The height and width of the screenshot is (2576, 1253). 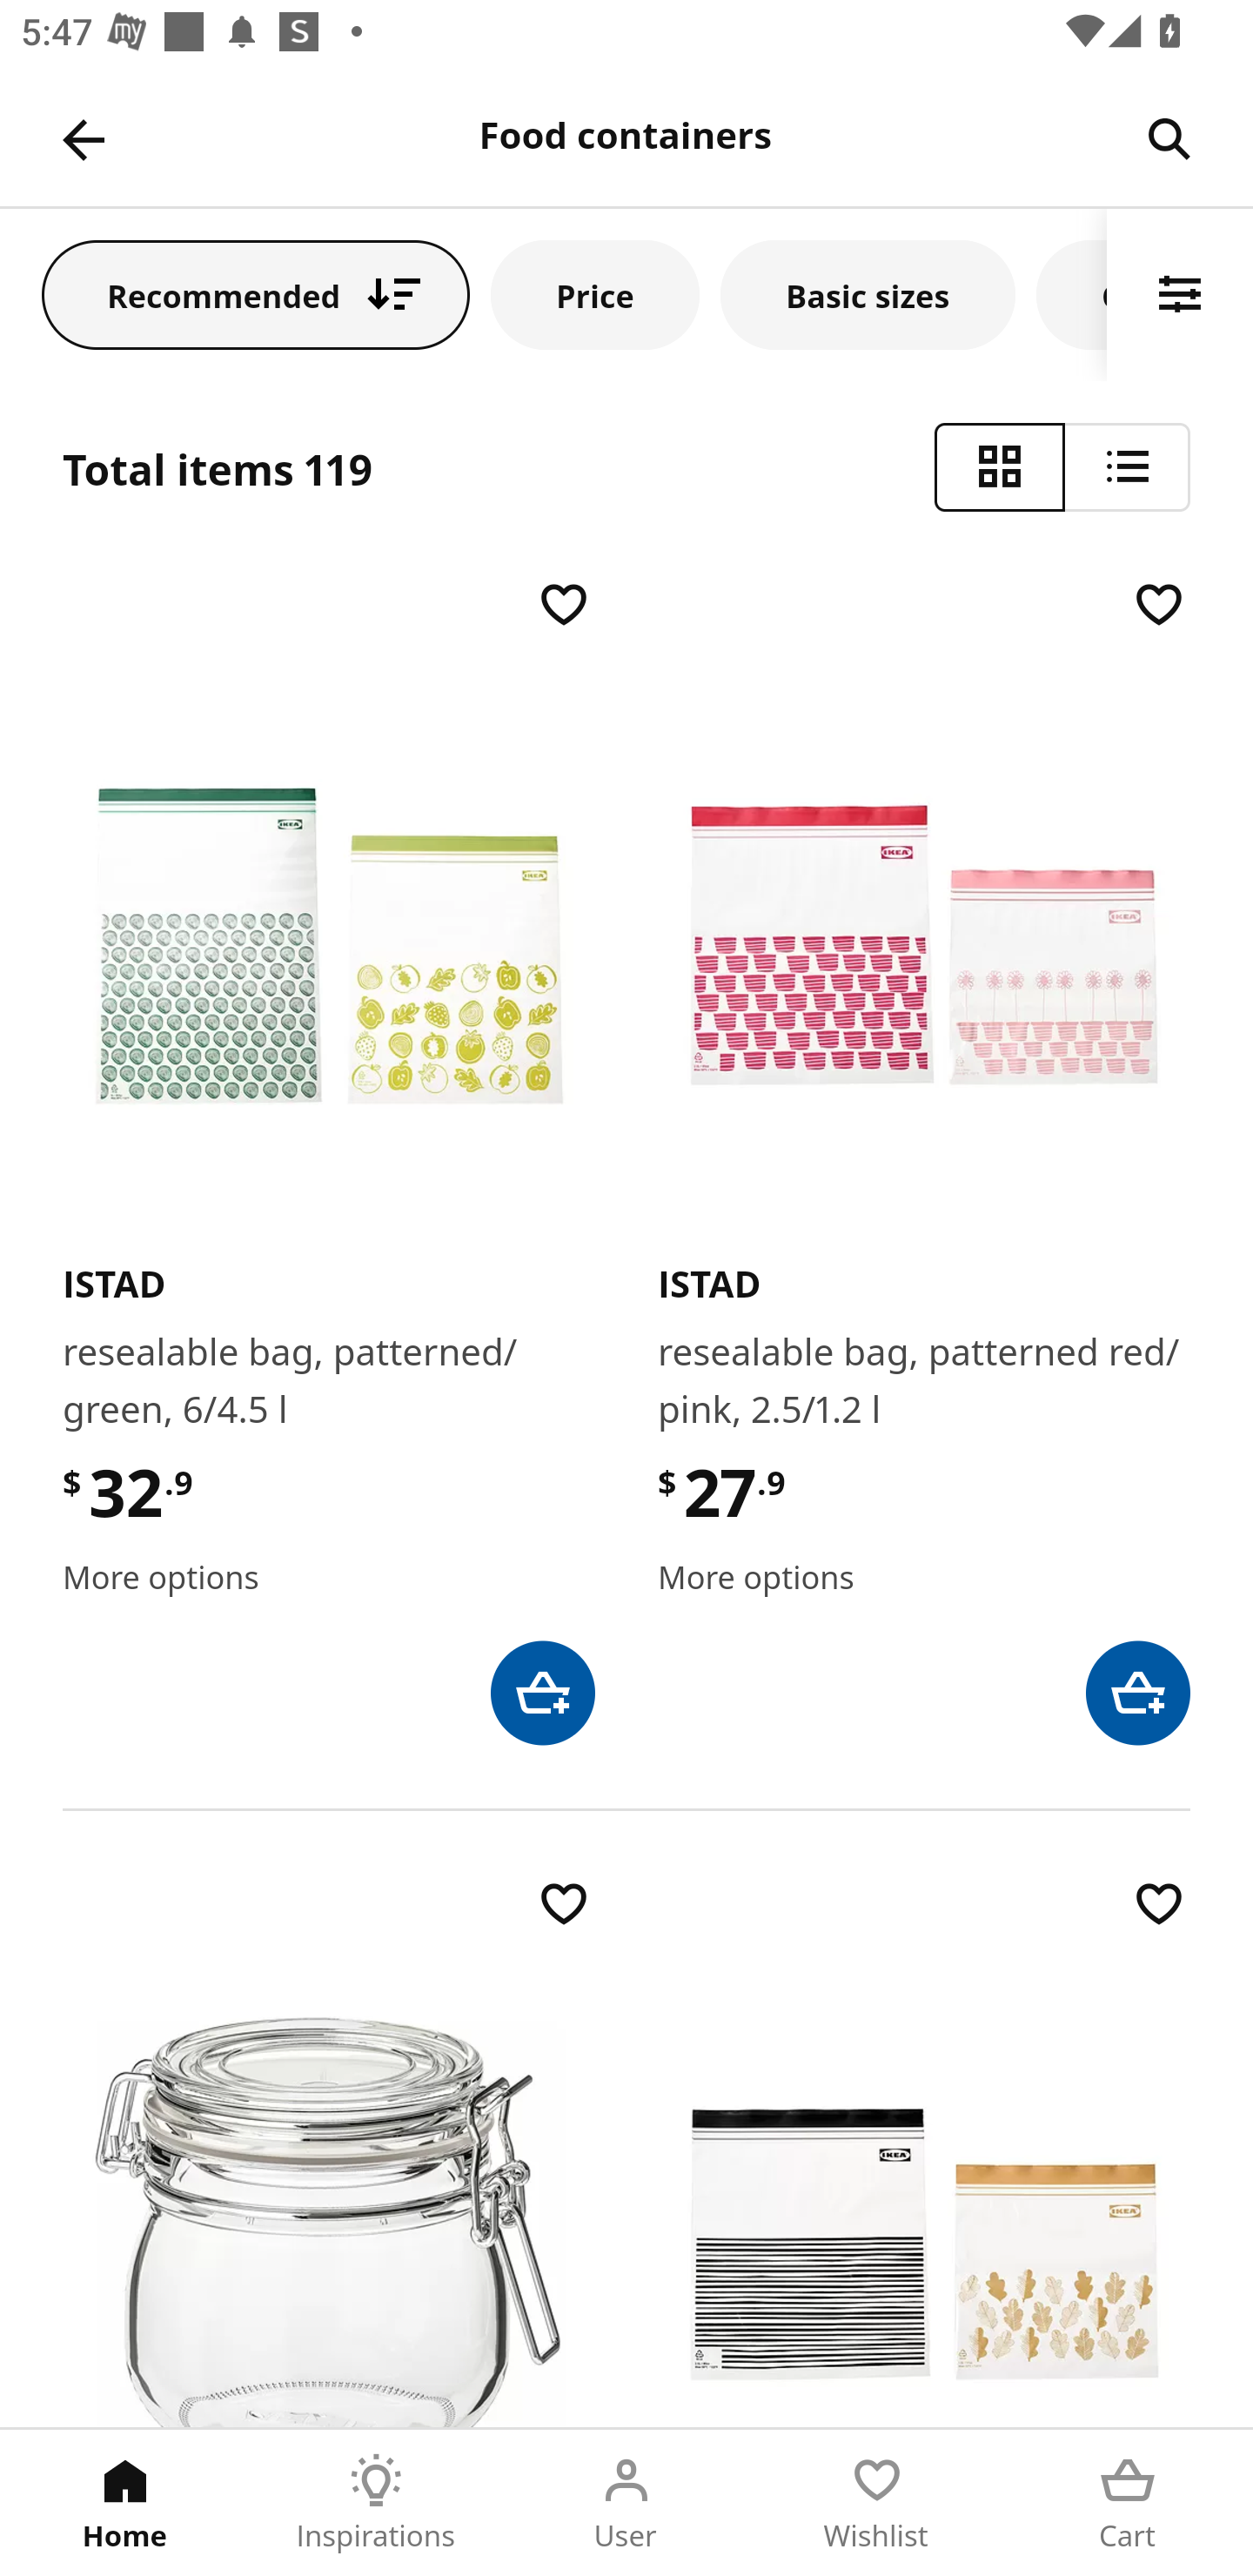 What do you see at coordinates (256, 294) in the screenshot?
I see `Recommended` at bounding box center [256, 294].